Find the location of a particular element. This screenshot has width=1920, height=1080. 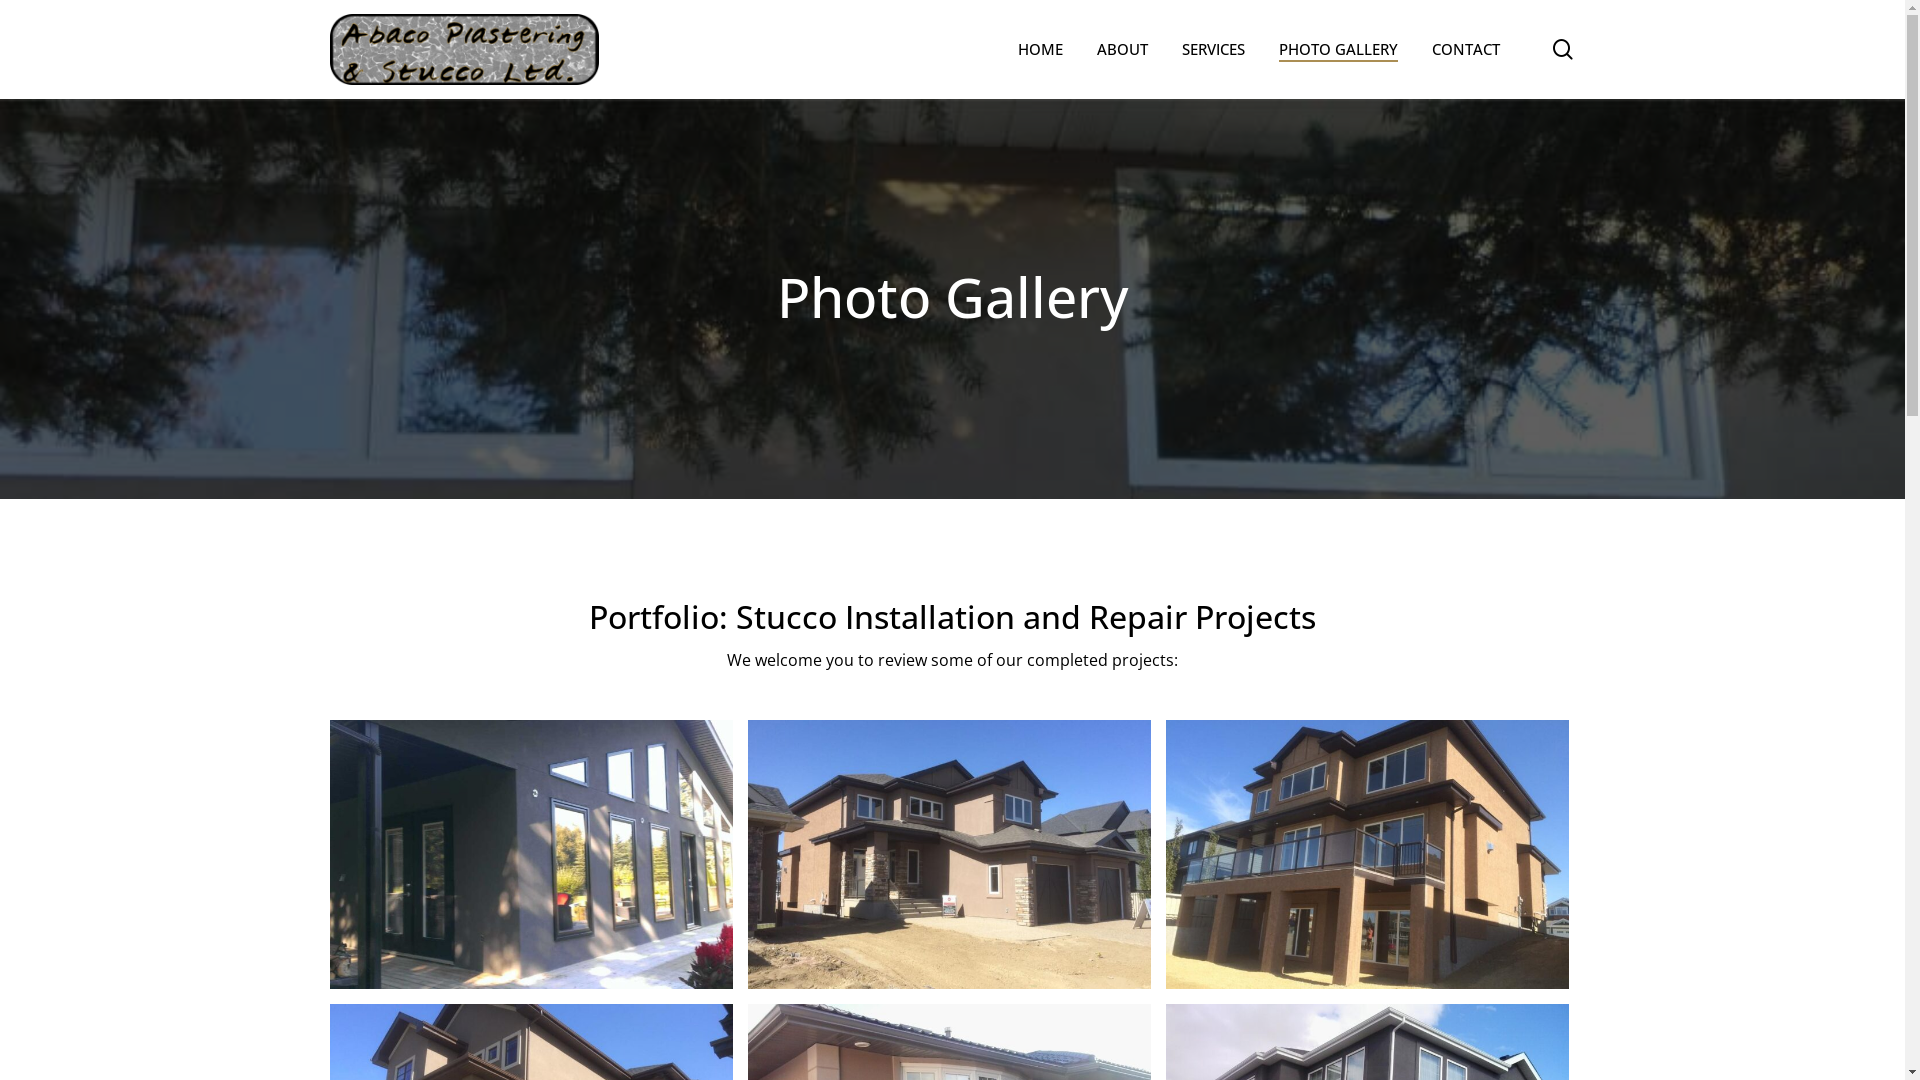

CONTACT is located at coordinates (1466, 50).